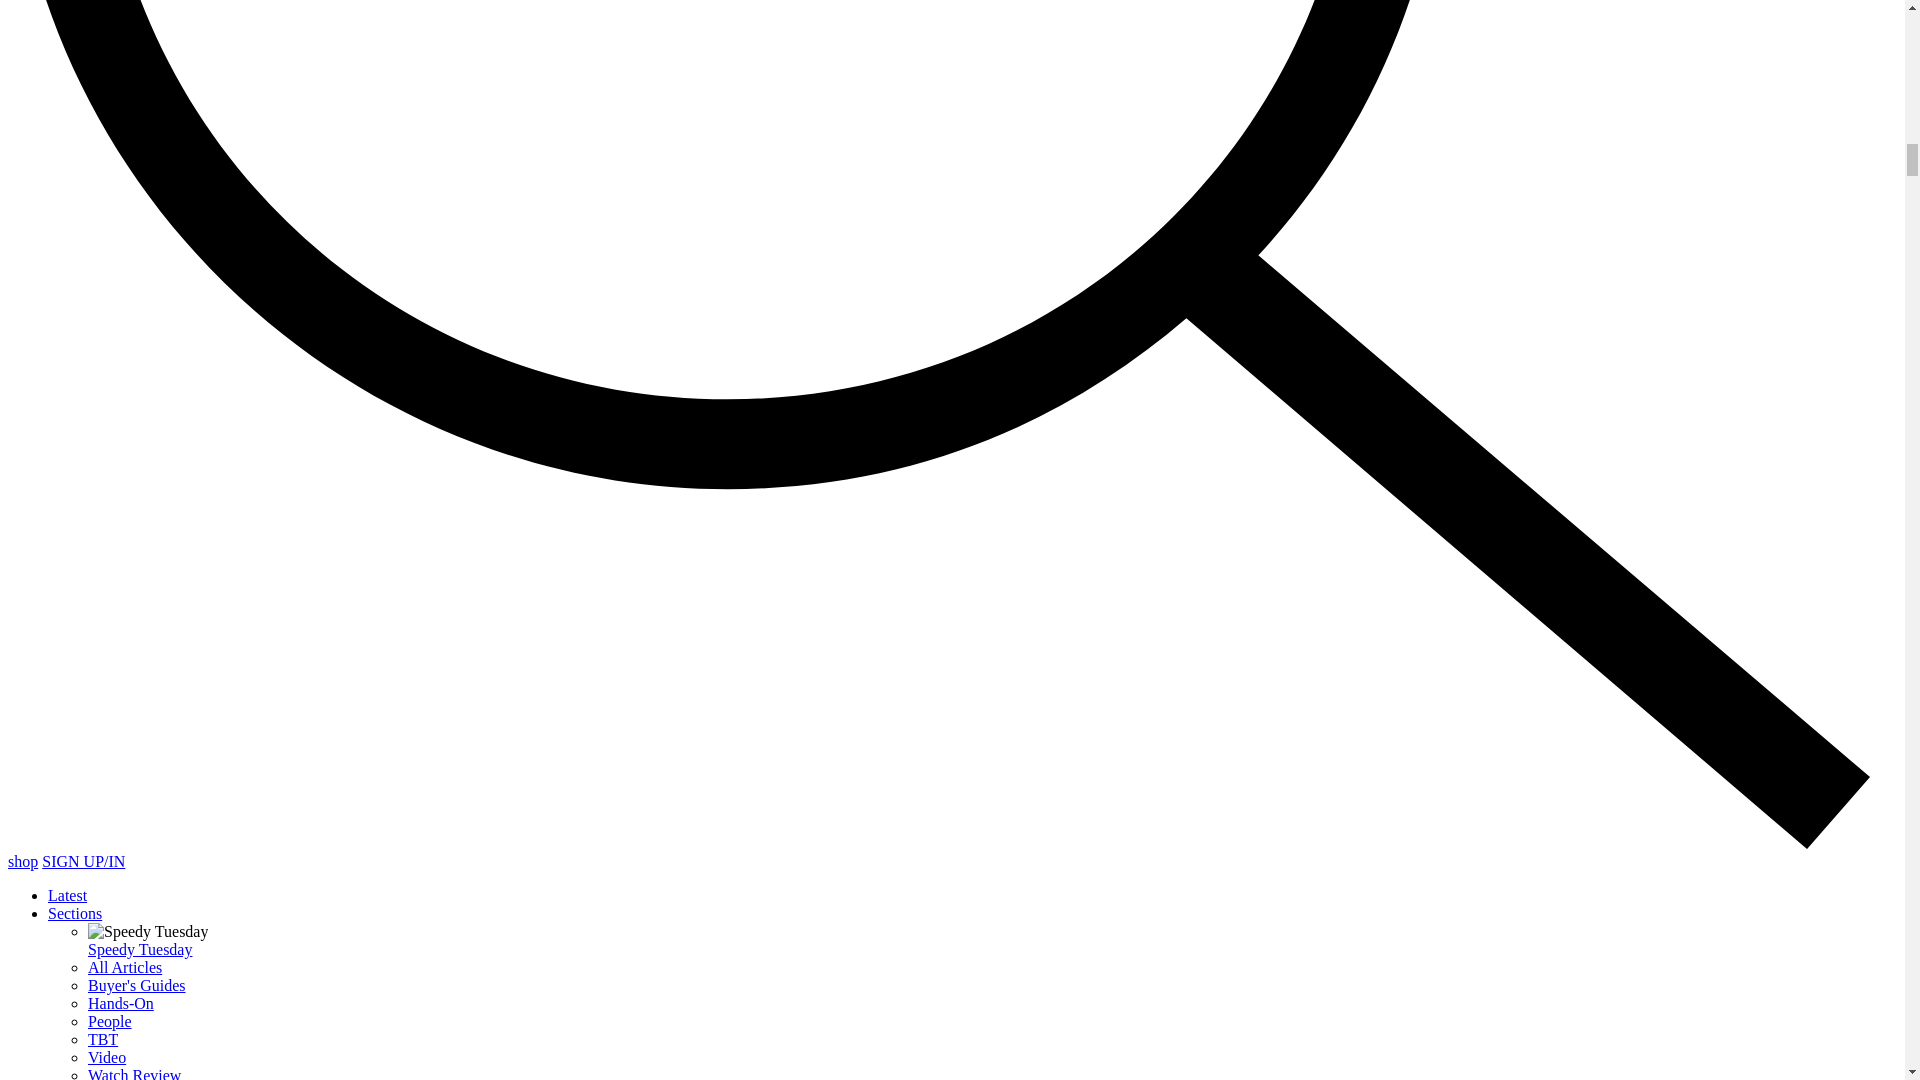 Image resolution: width=1920 pixels, height=1080 pixels. Describe the element at coordinates (134, 1074) in the screenshot. I see `Watch Review` at that location.